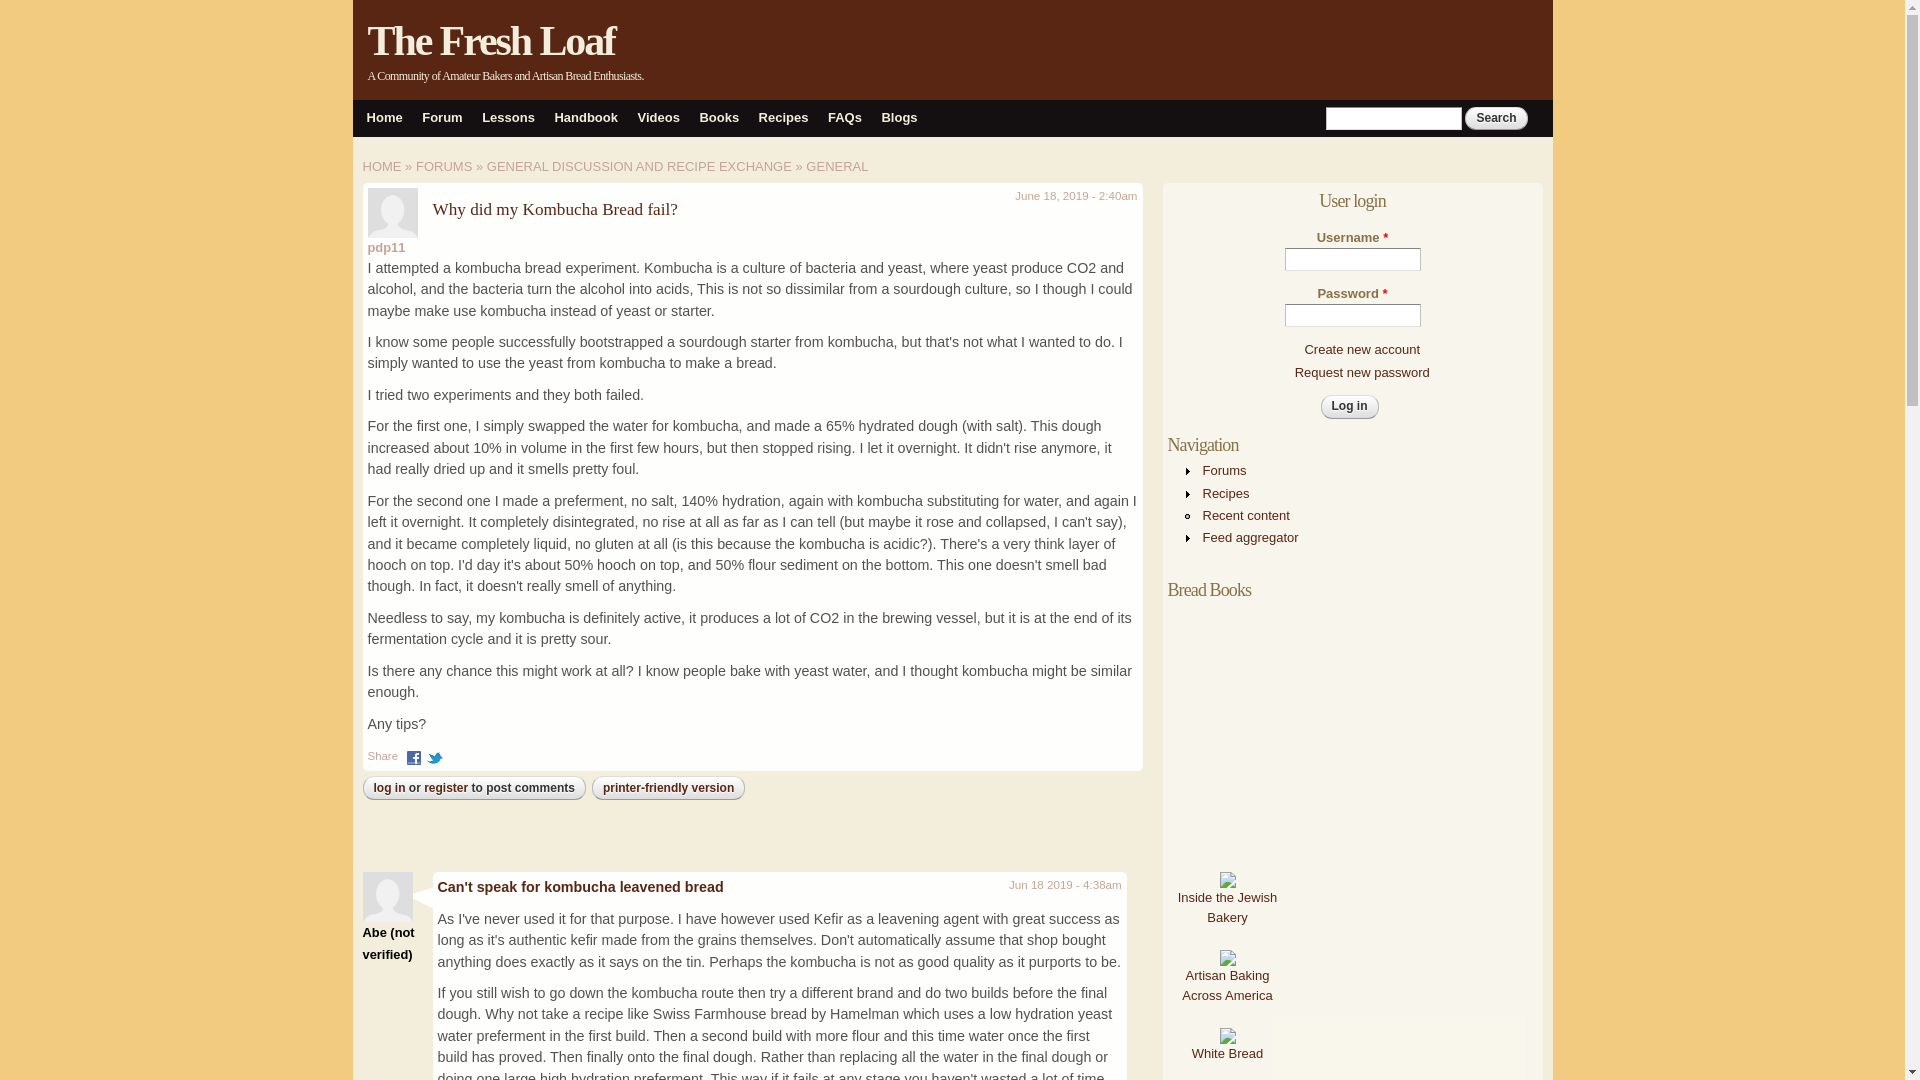  Describe the element at coordinates (783, 118) in the screenshot. I see `Recipes` at that location.